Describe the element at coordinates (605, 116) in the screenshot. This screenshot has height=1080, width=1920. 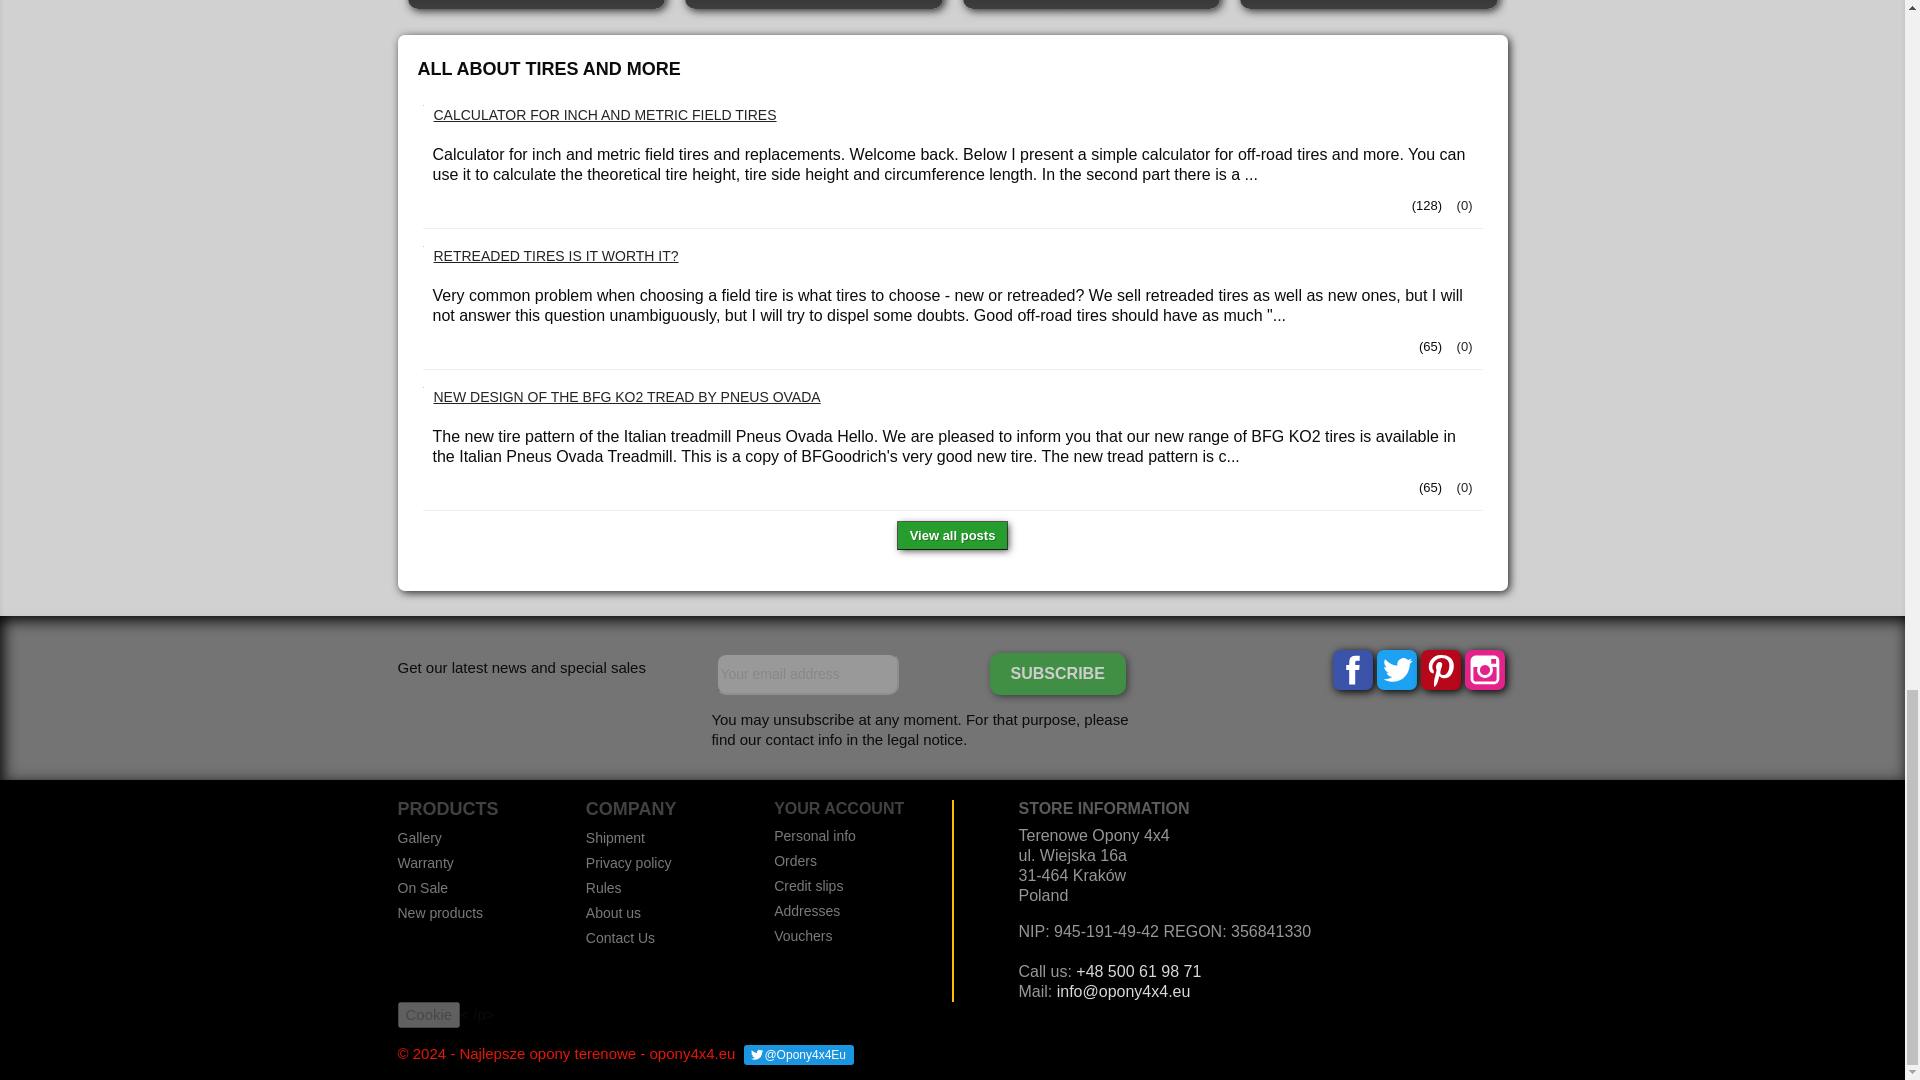
I see `Calculator for inch and metric field tires` at that location.